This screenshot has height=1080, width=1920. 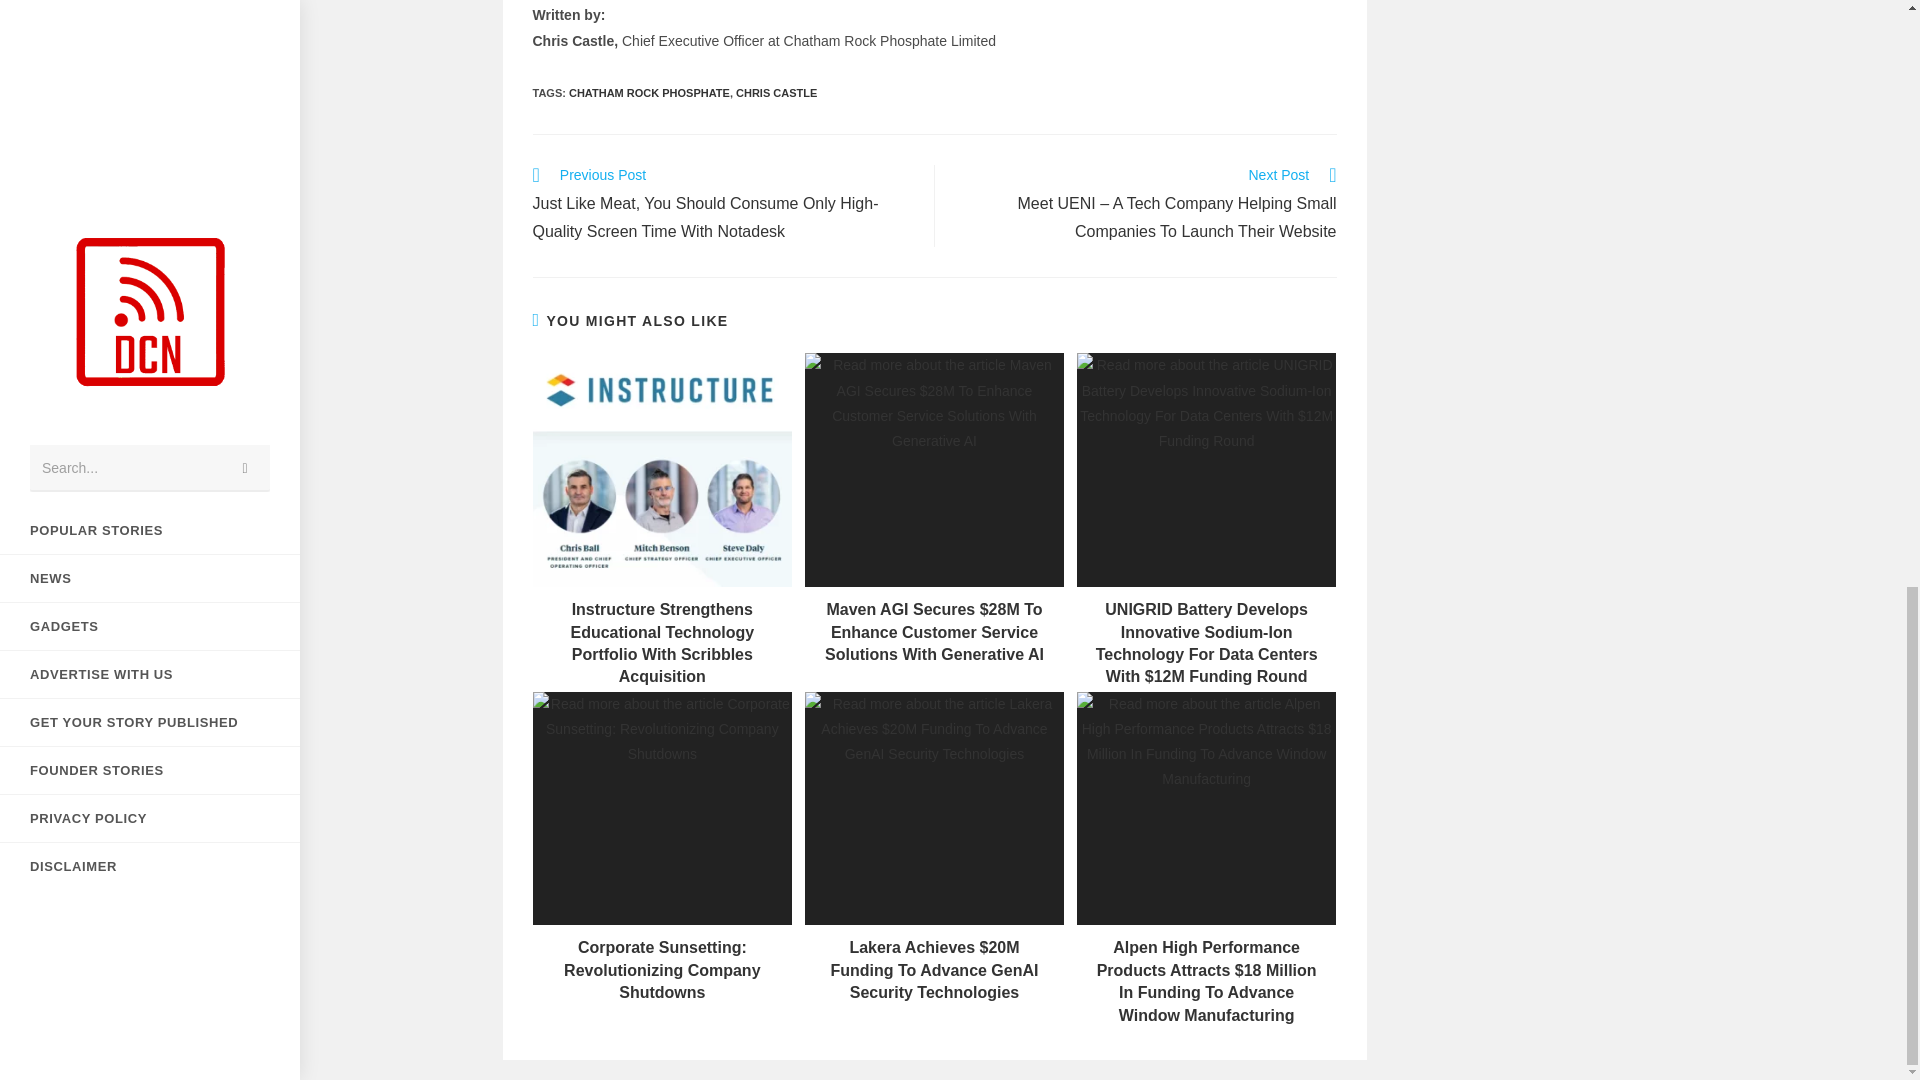 What do you see at coordinates (661, 970) in the screenshot?
I see `Corporate Sunsetting: Revolutionizing Company Shutdowns` at bounding box center [661, 970].